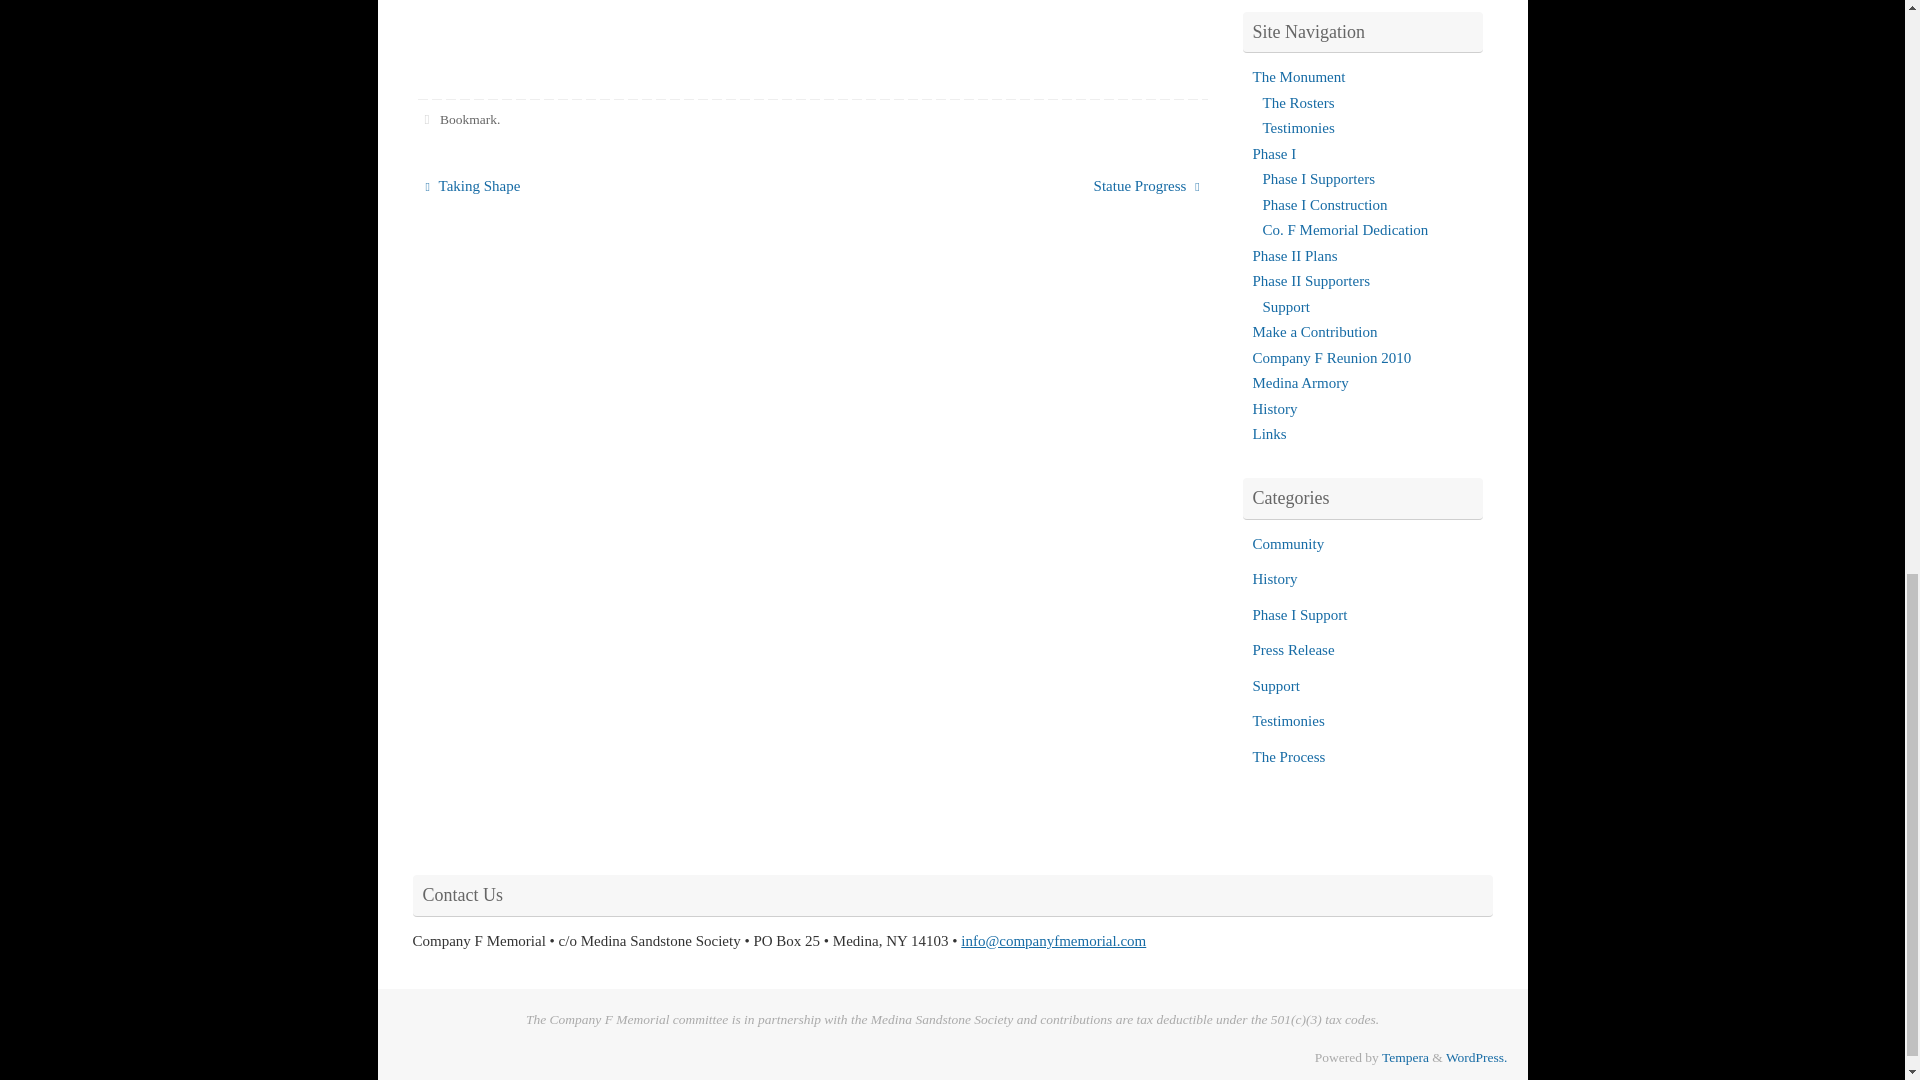 This screenshot has height=1080, width=1920. What do you see at coordinates (428, 120) in the screenshot?
I see ` Bookmark the permalink` at bounding box center [428, 120].